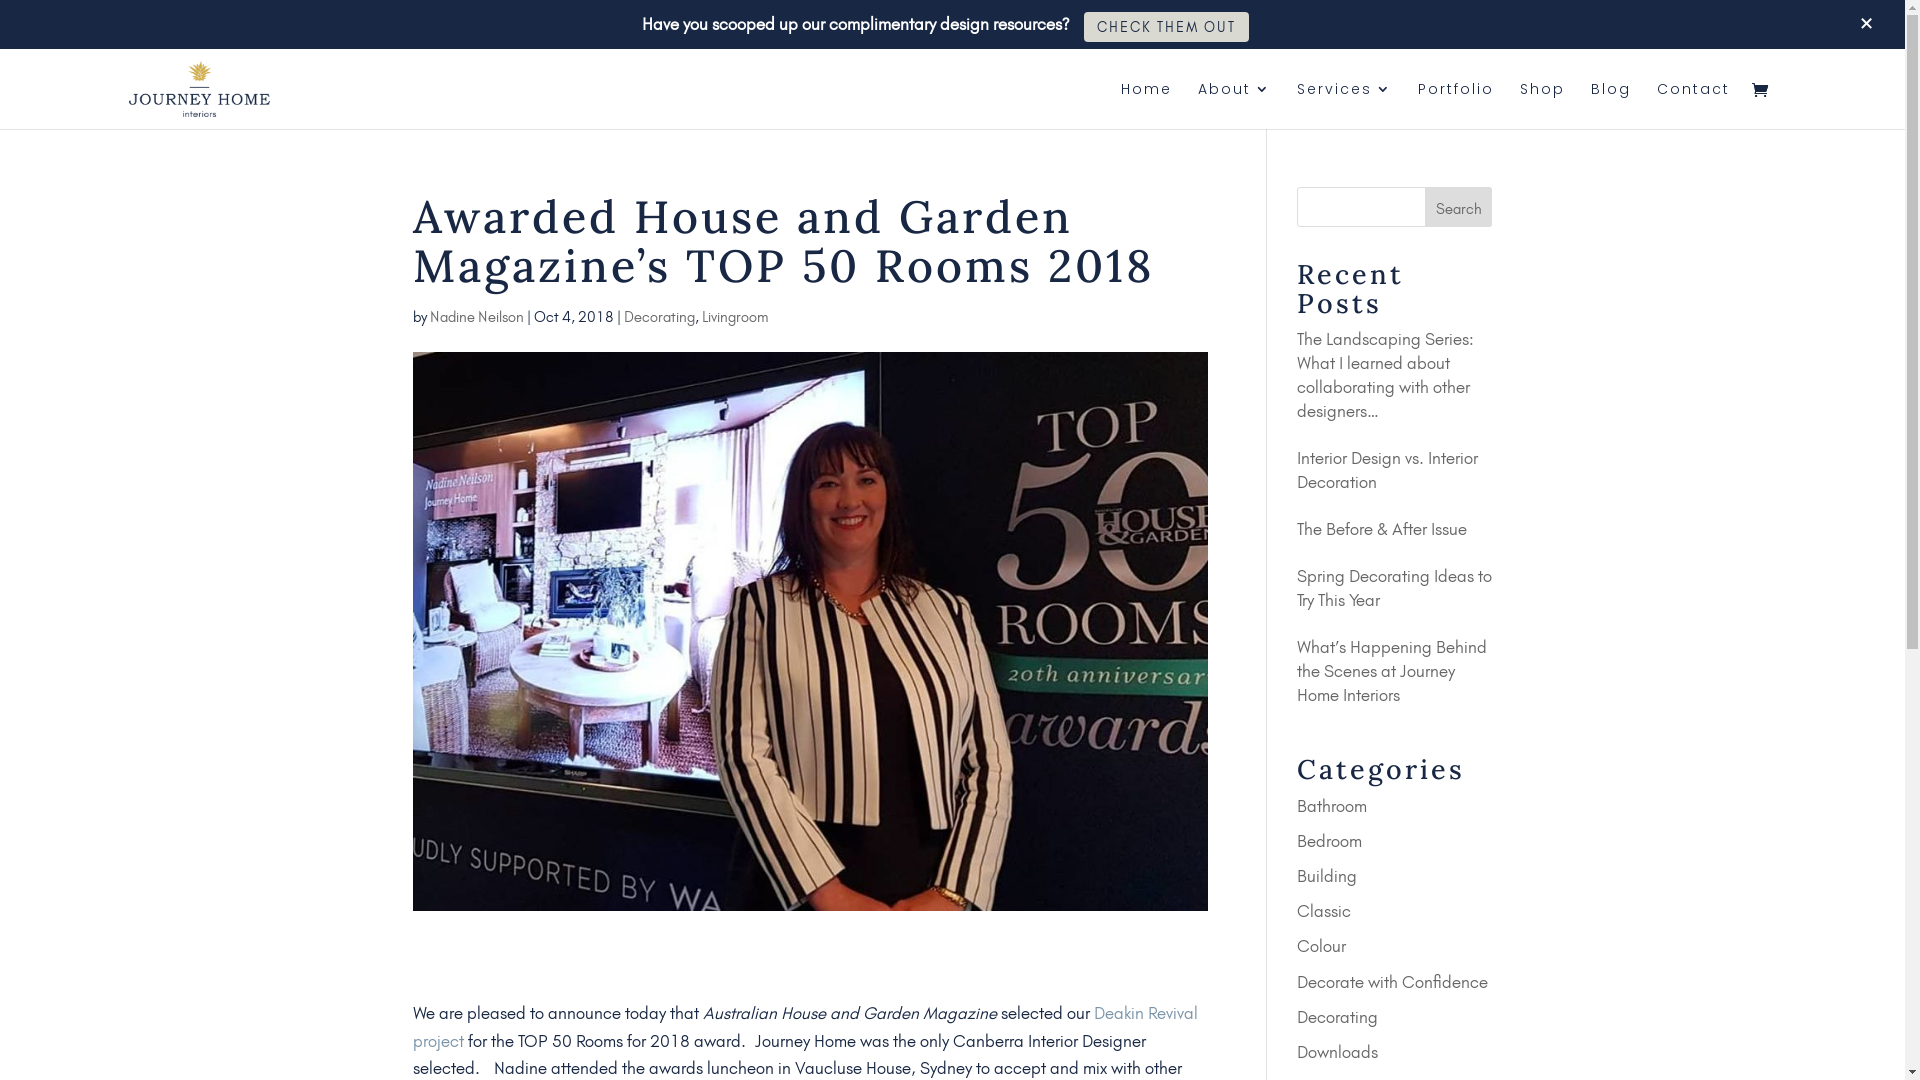  What do you see at coordinates (1542, 106) in the screenshot?
I see `Shop` at bounding box center [1542, 106].